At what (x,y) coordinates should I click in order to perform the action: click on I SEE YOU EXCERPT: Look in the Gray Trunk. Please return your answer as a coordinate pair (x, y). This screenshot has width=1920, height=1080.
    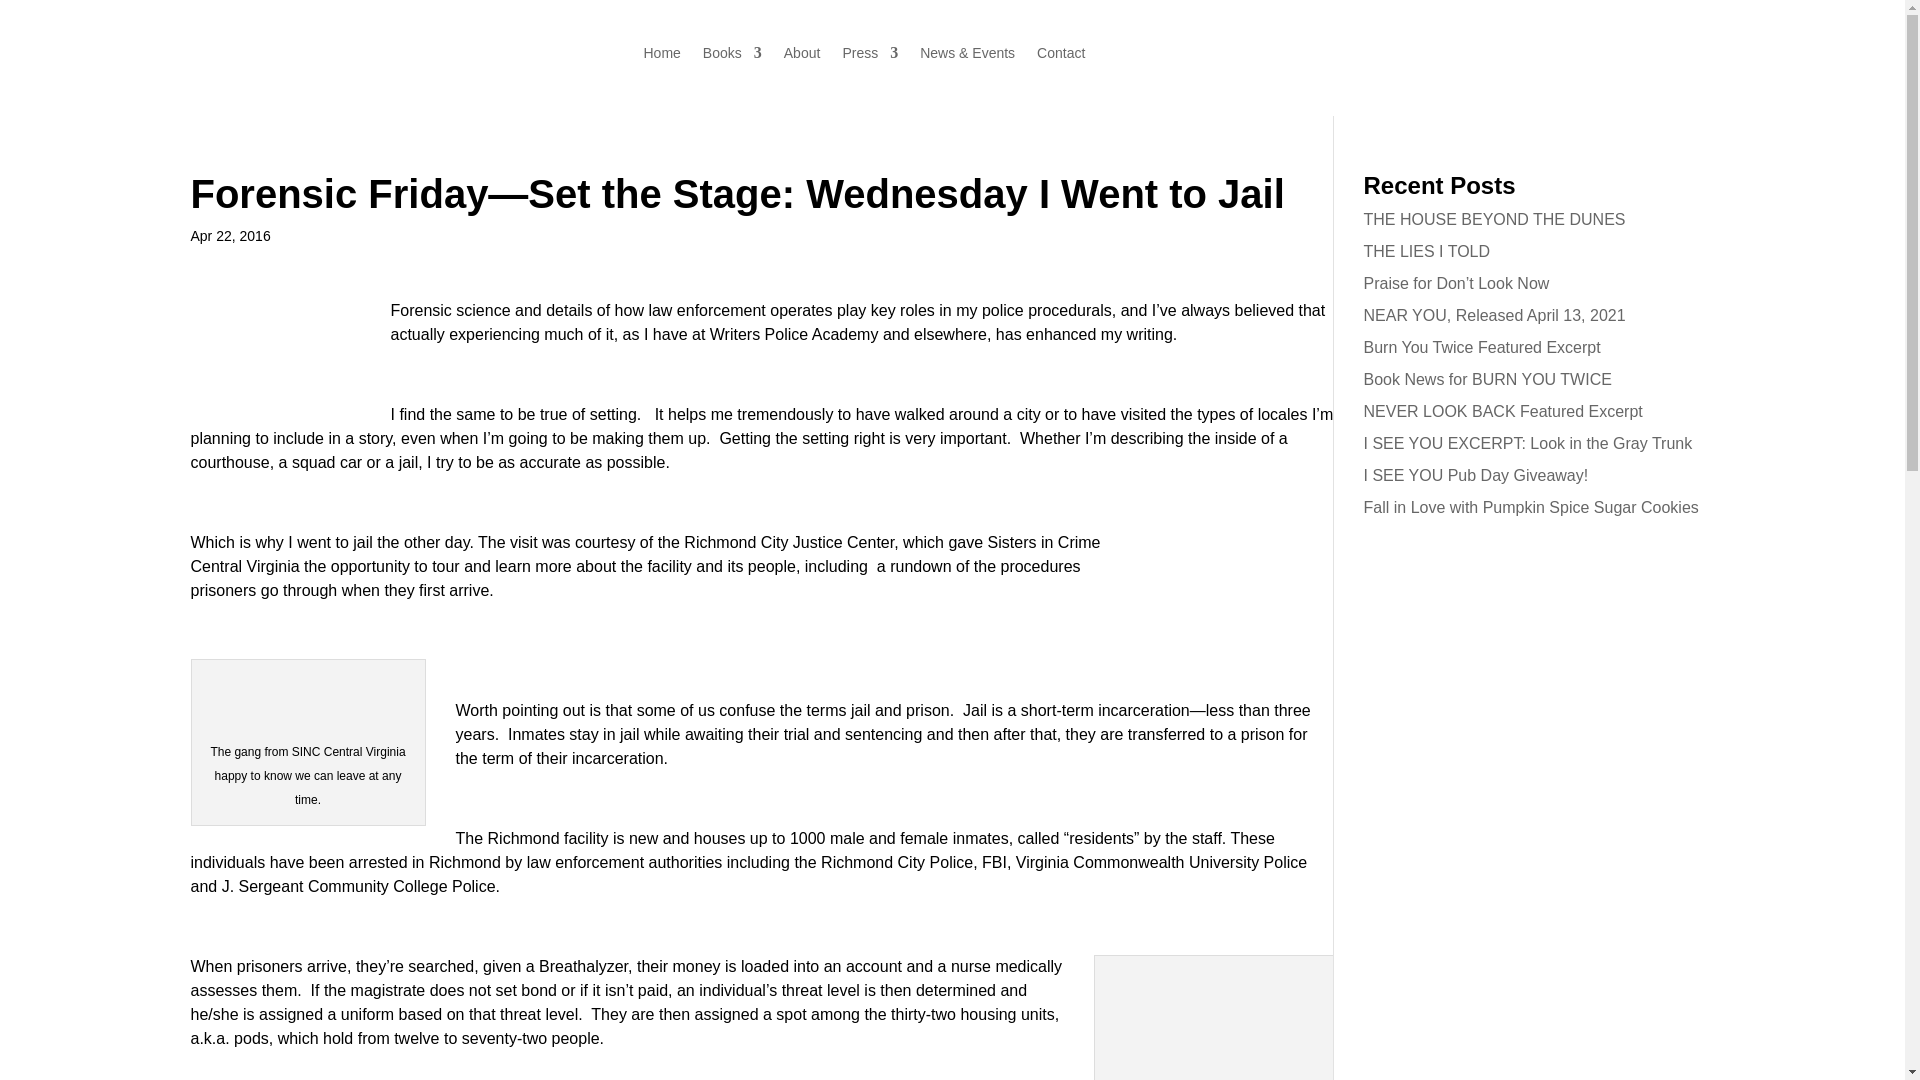
    Looking at the image, I should click on (1528, 444).